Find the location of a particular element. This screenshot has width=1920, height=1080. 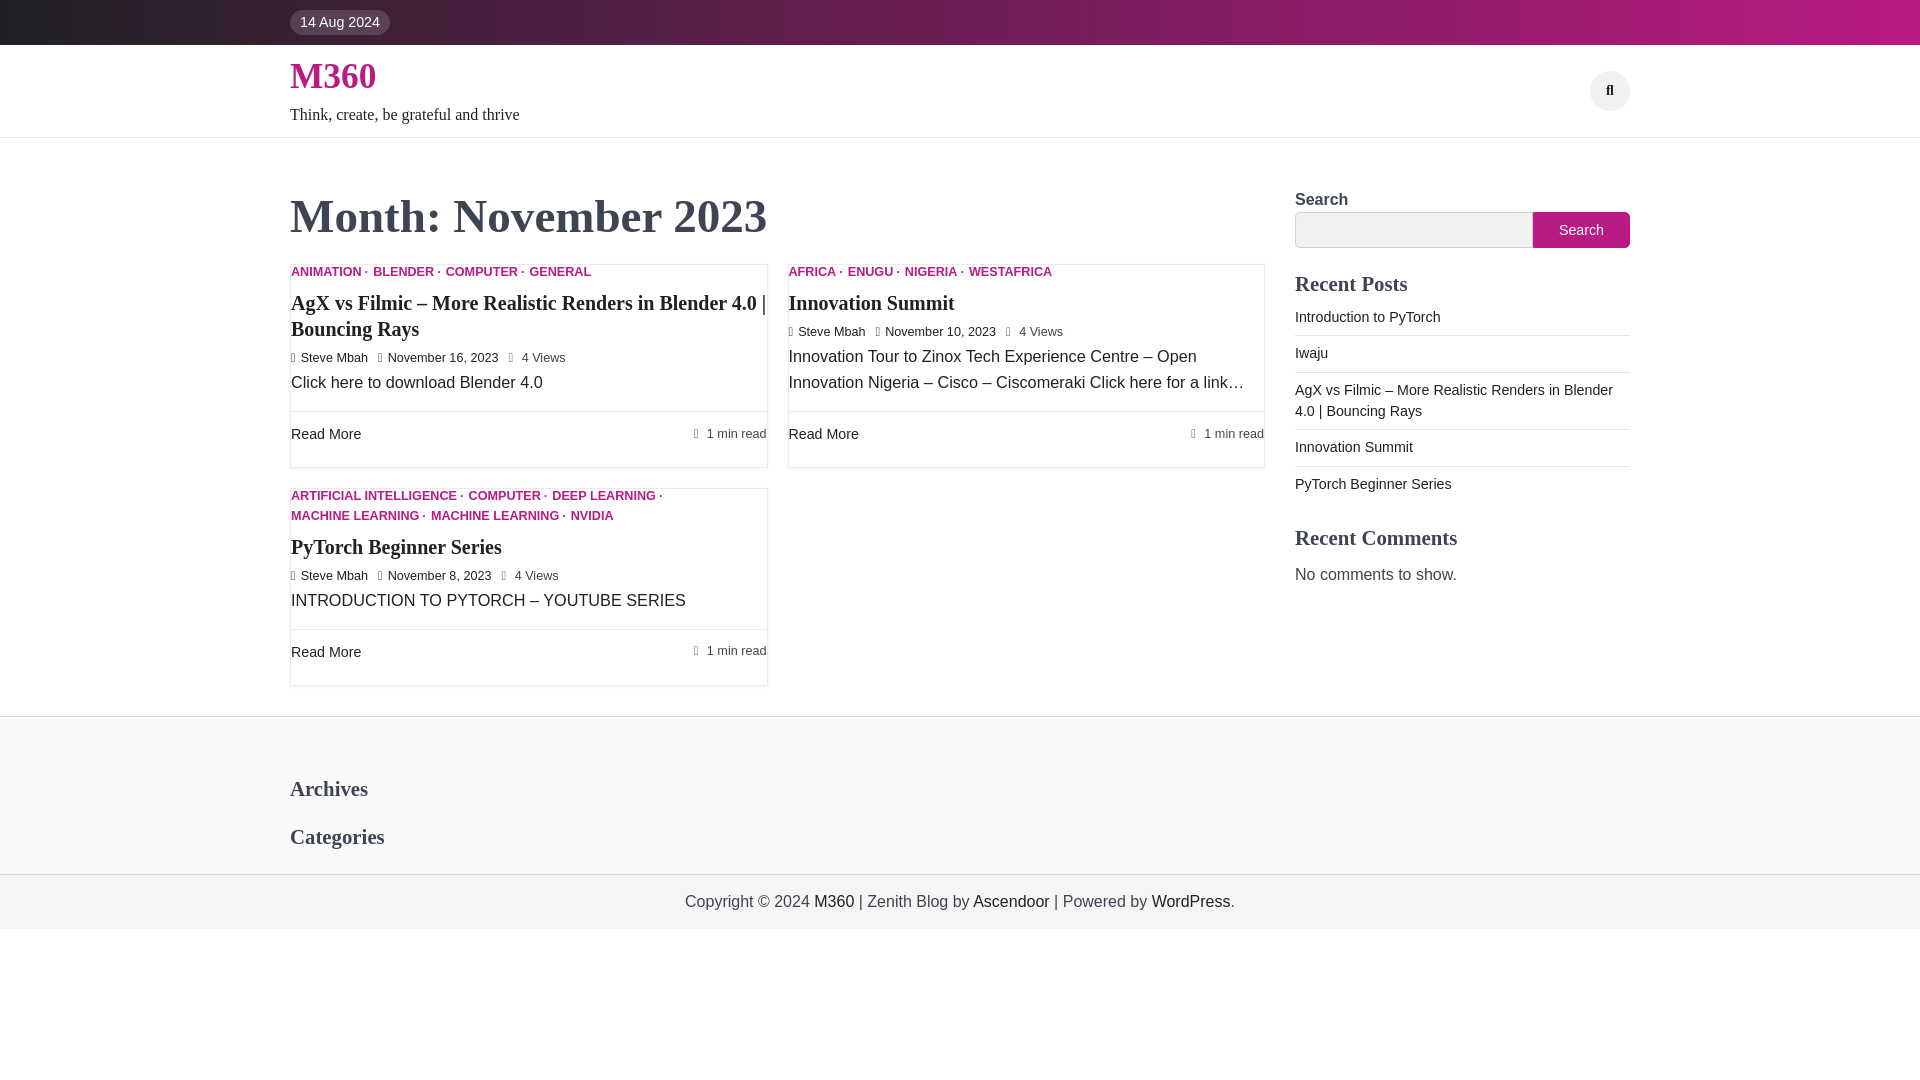

Read More is located at coordinates (326, 651).